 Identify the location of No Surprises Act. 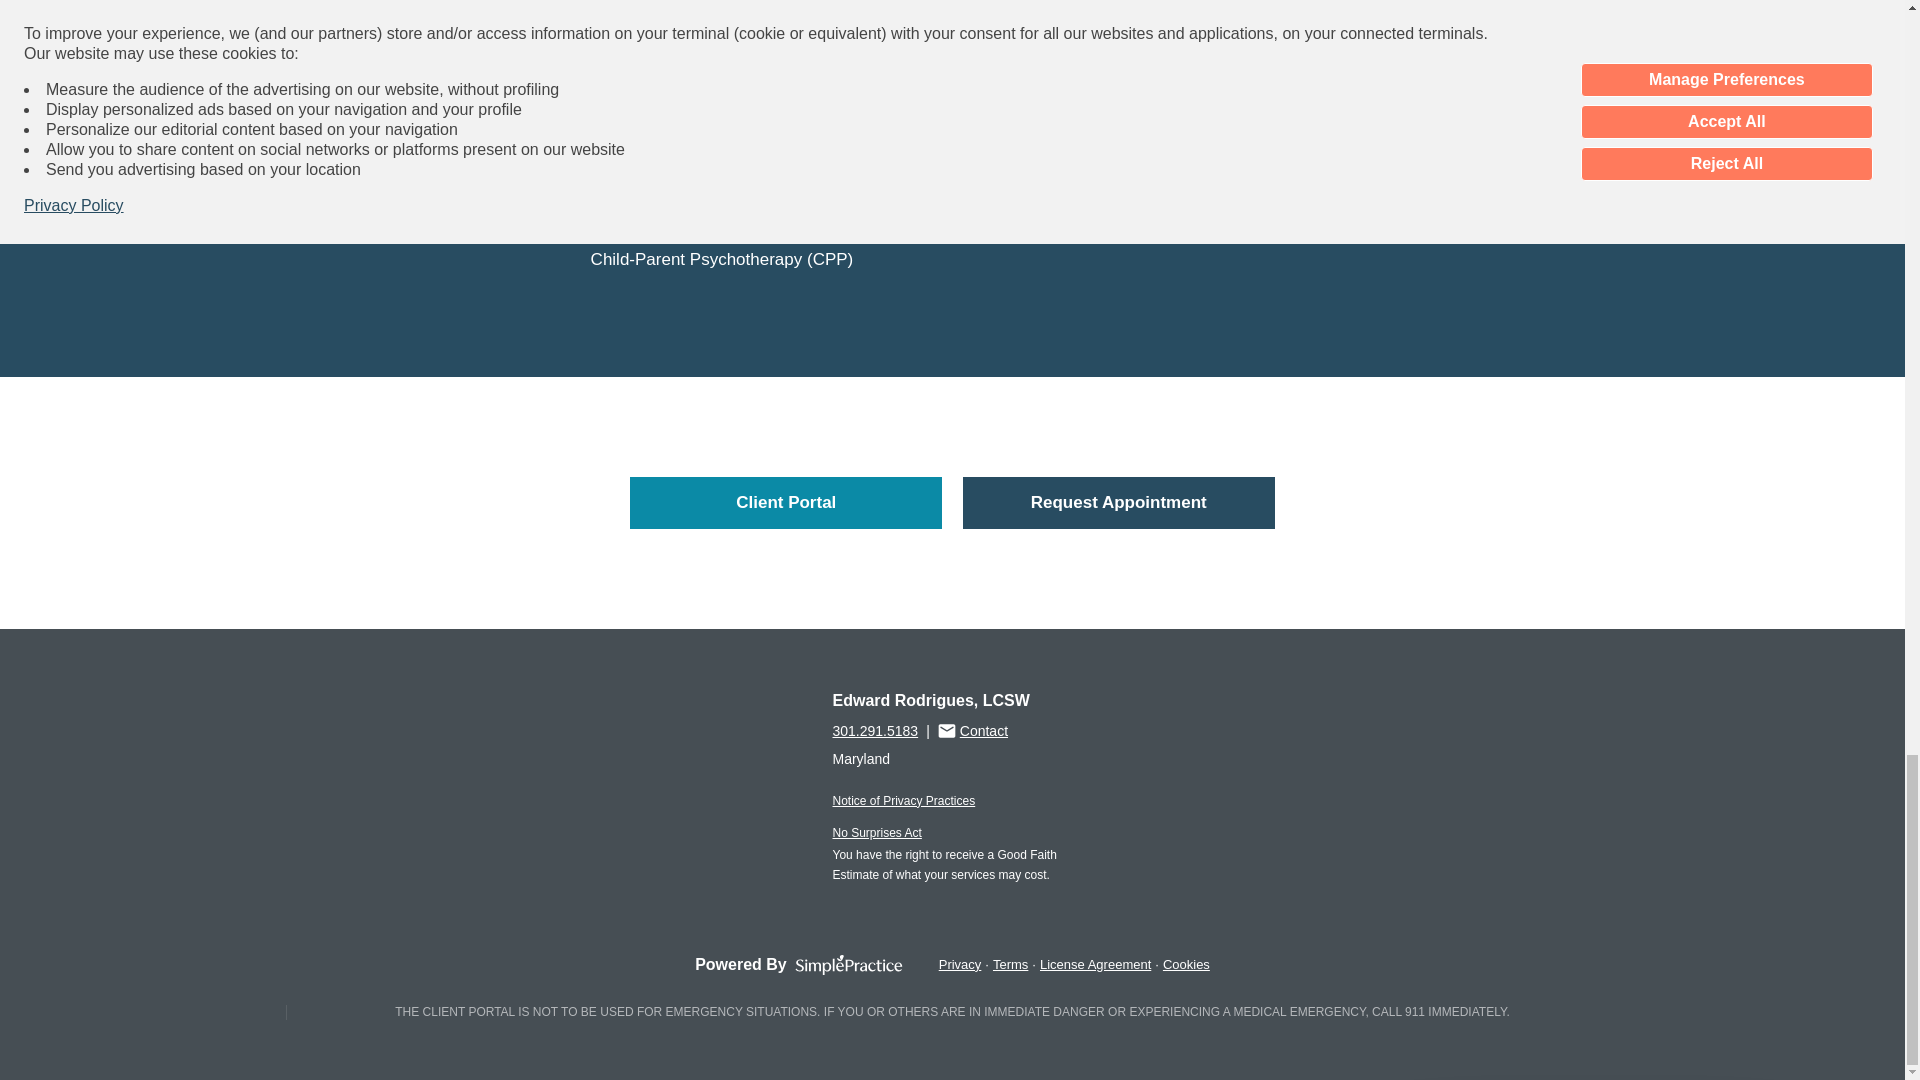
(876, 833).